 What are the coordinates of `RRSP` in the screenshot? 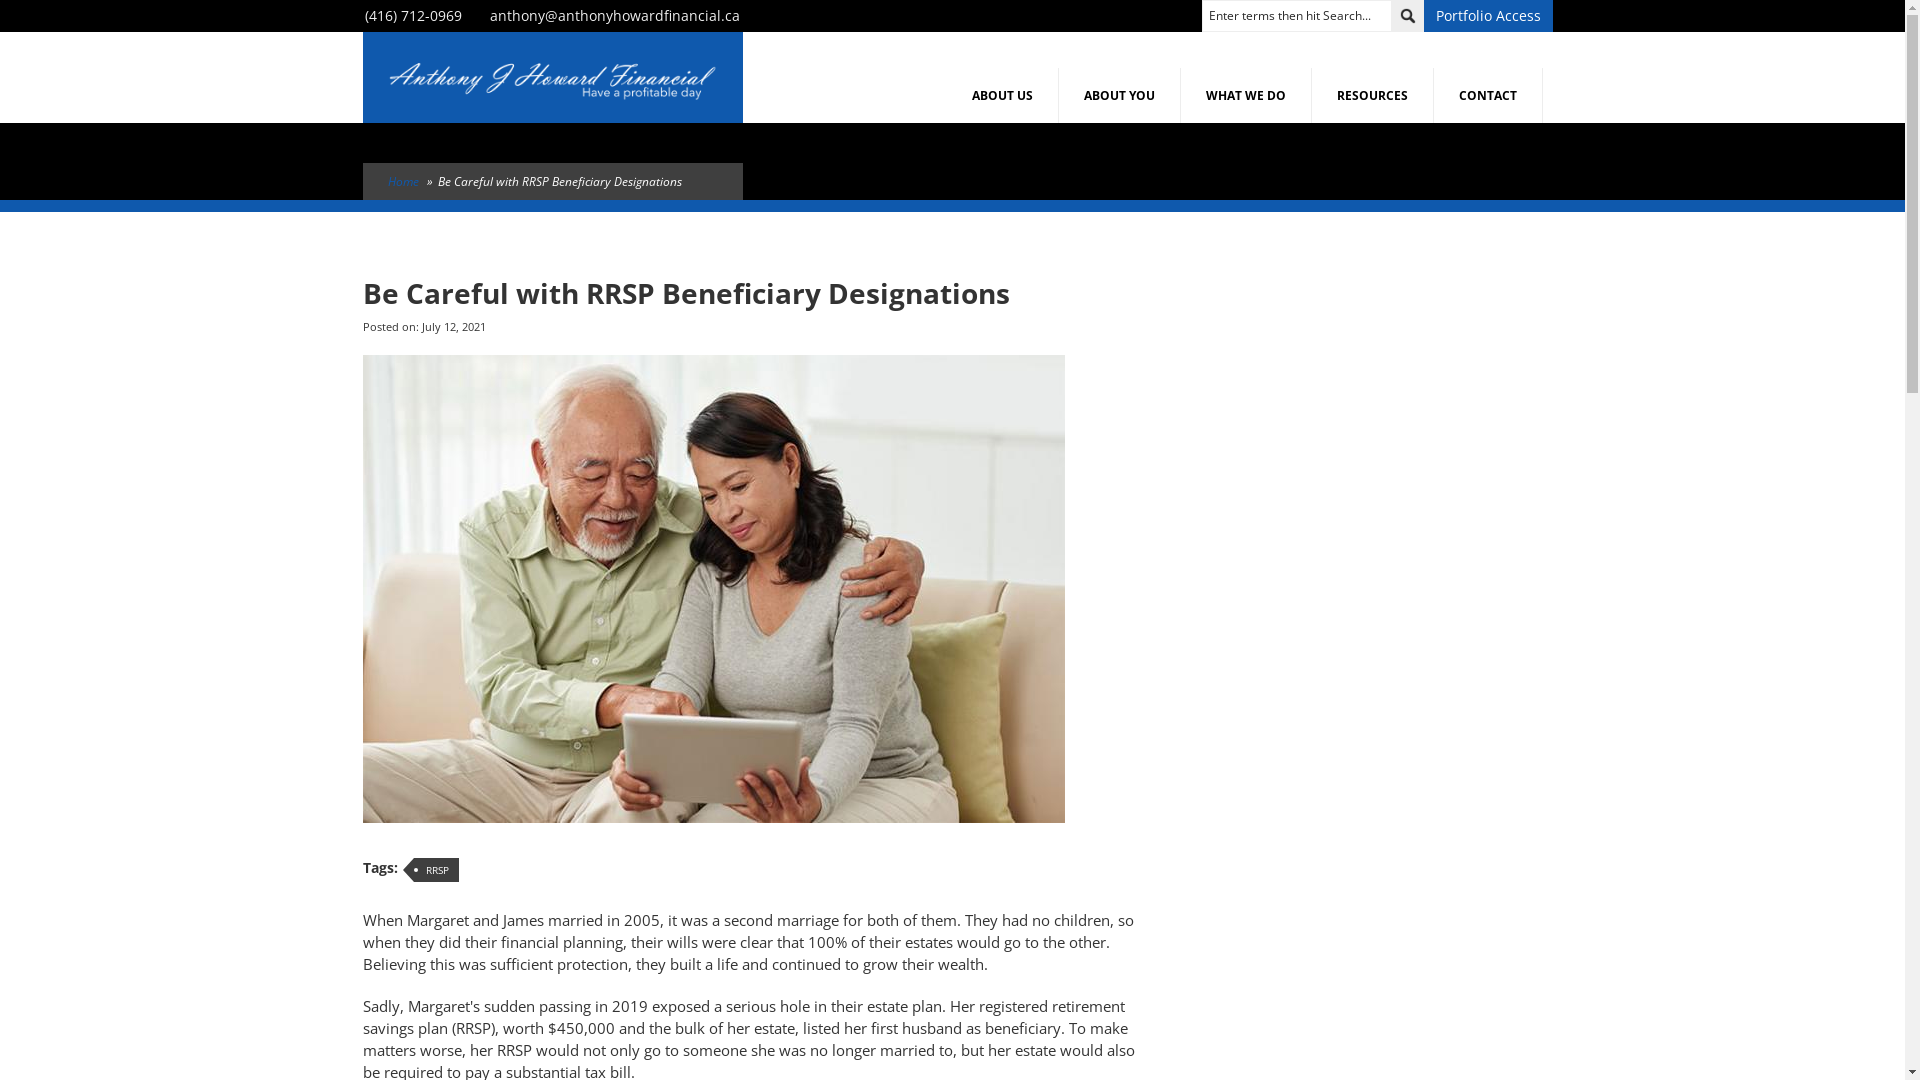 It's located at (436, 870).